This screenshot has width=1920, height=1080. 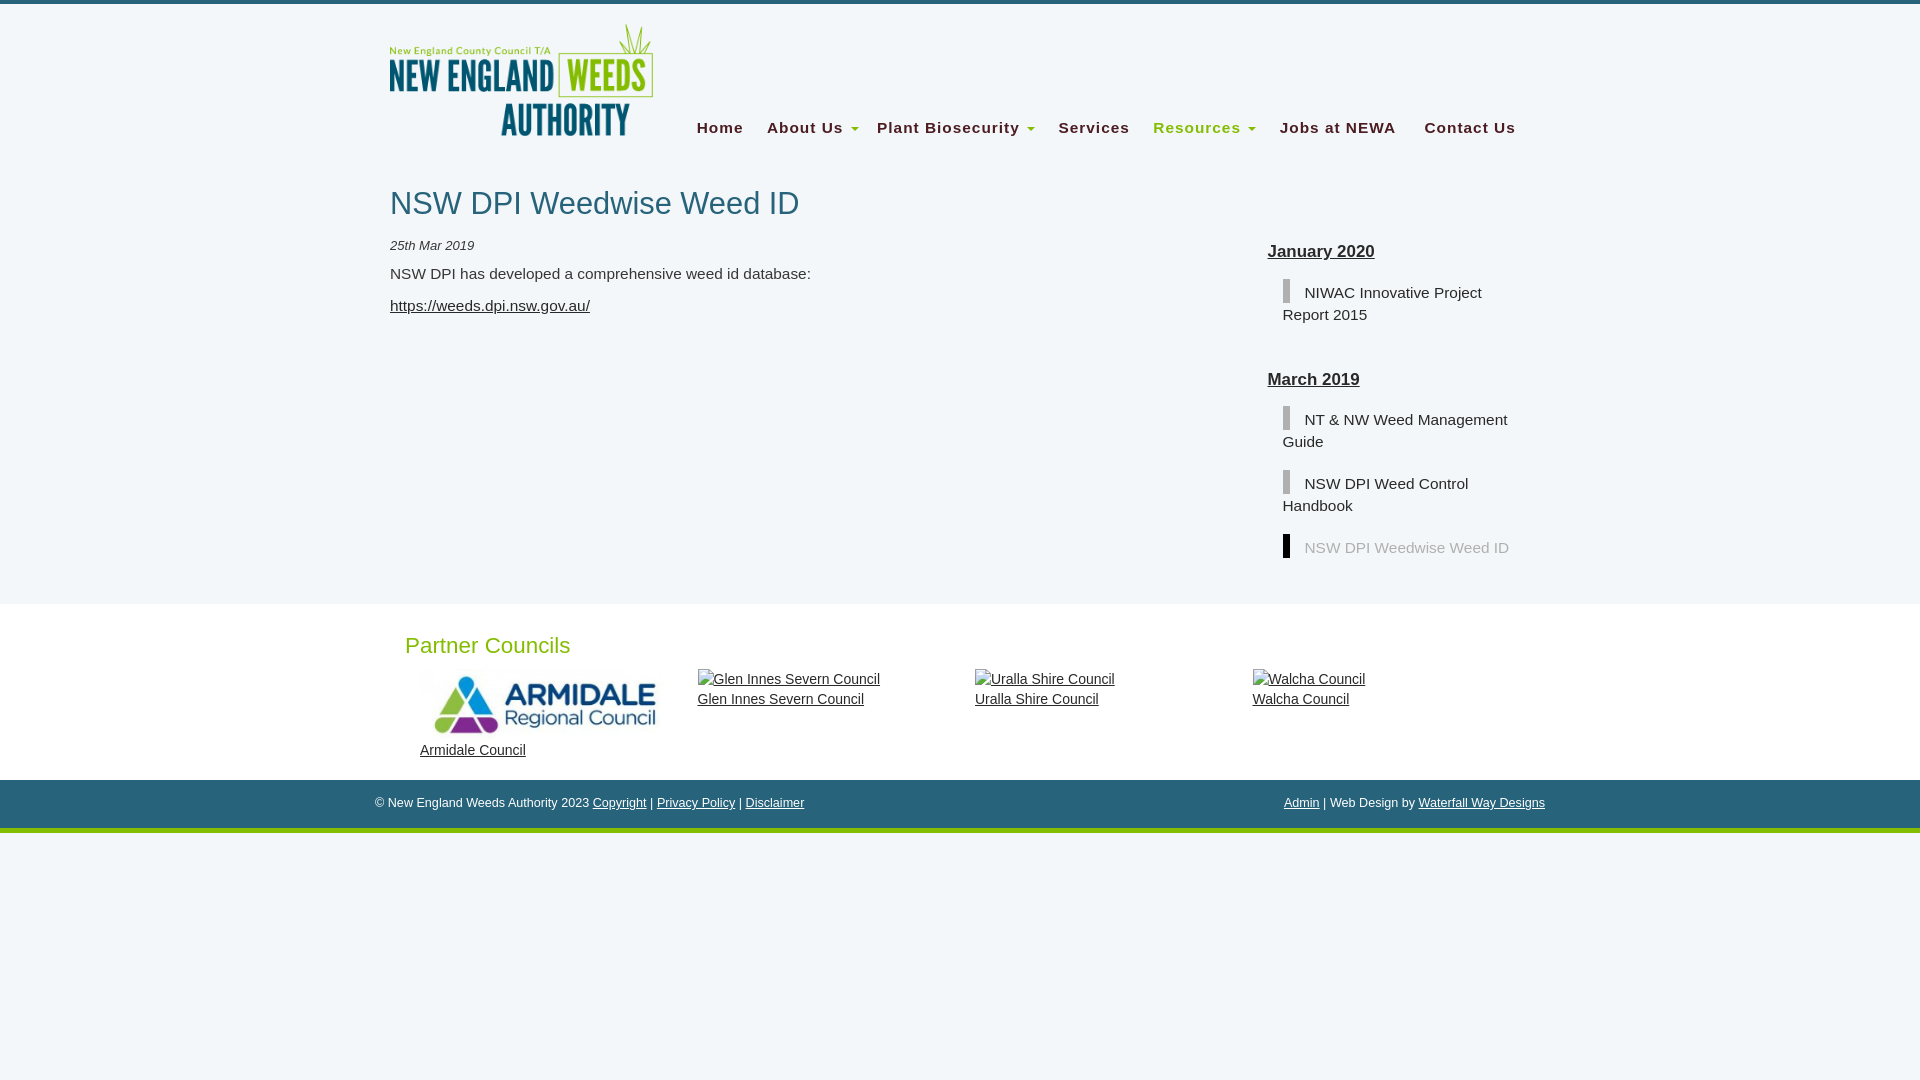 I want to click on January 2020, so click(x=1322, y=252).